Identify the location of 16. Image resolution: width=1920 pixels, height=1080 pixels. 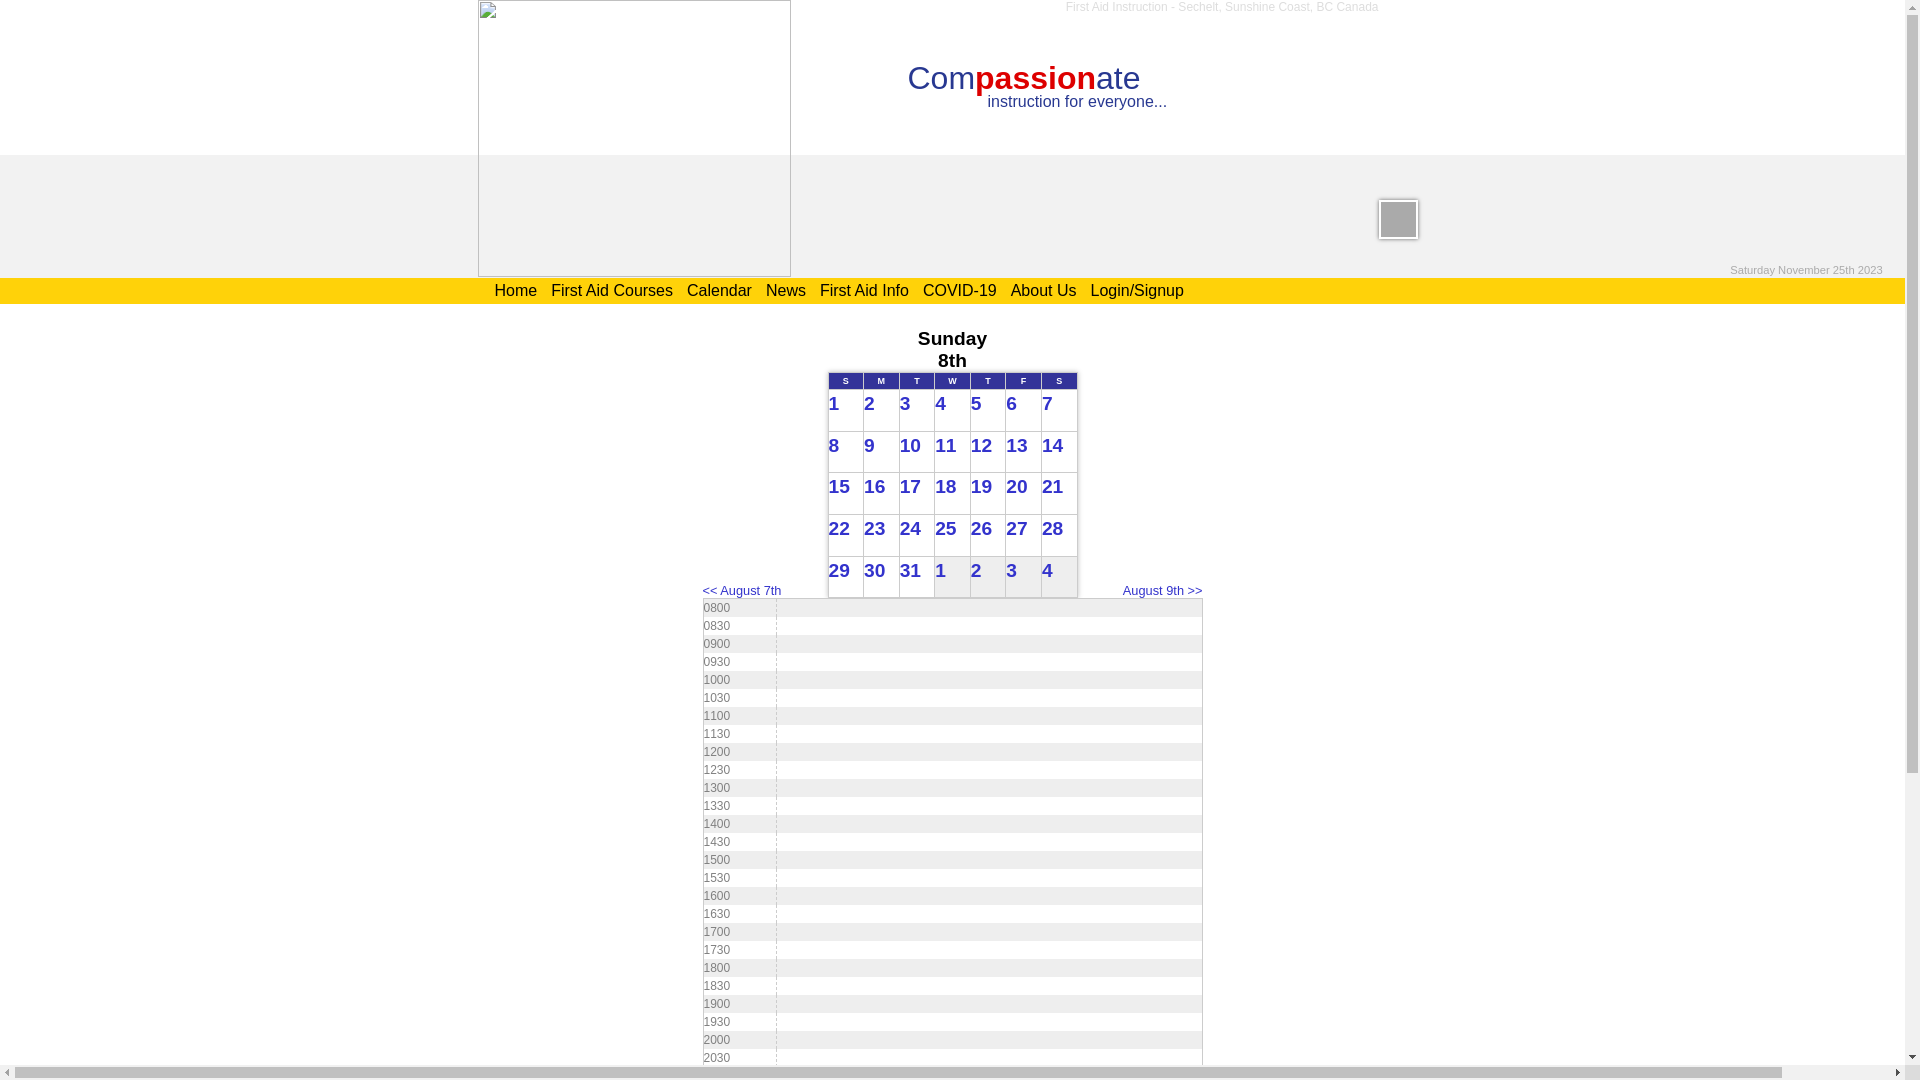
(874, 486).